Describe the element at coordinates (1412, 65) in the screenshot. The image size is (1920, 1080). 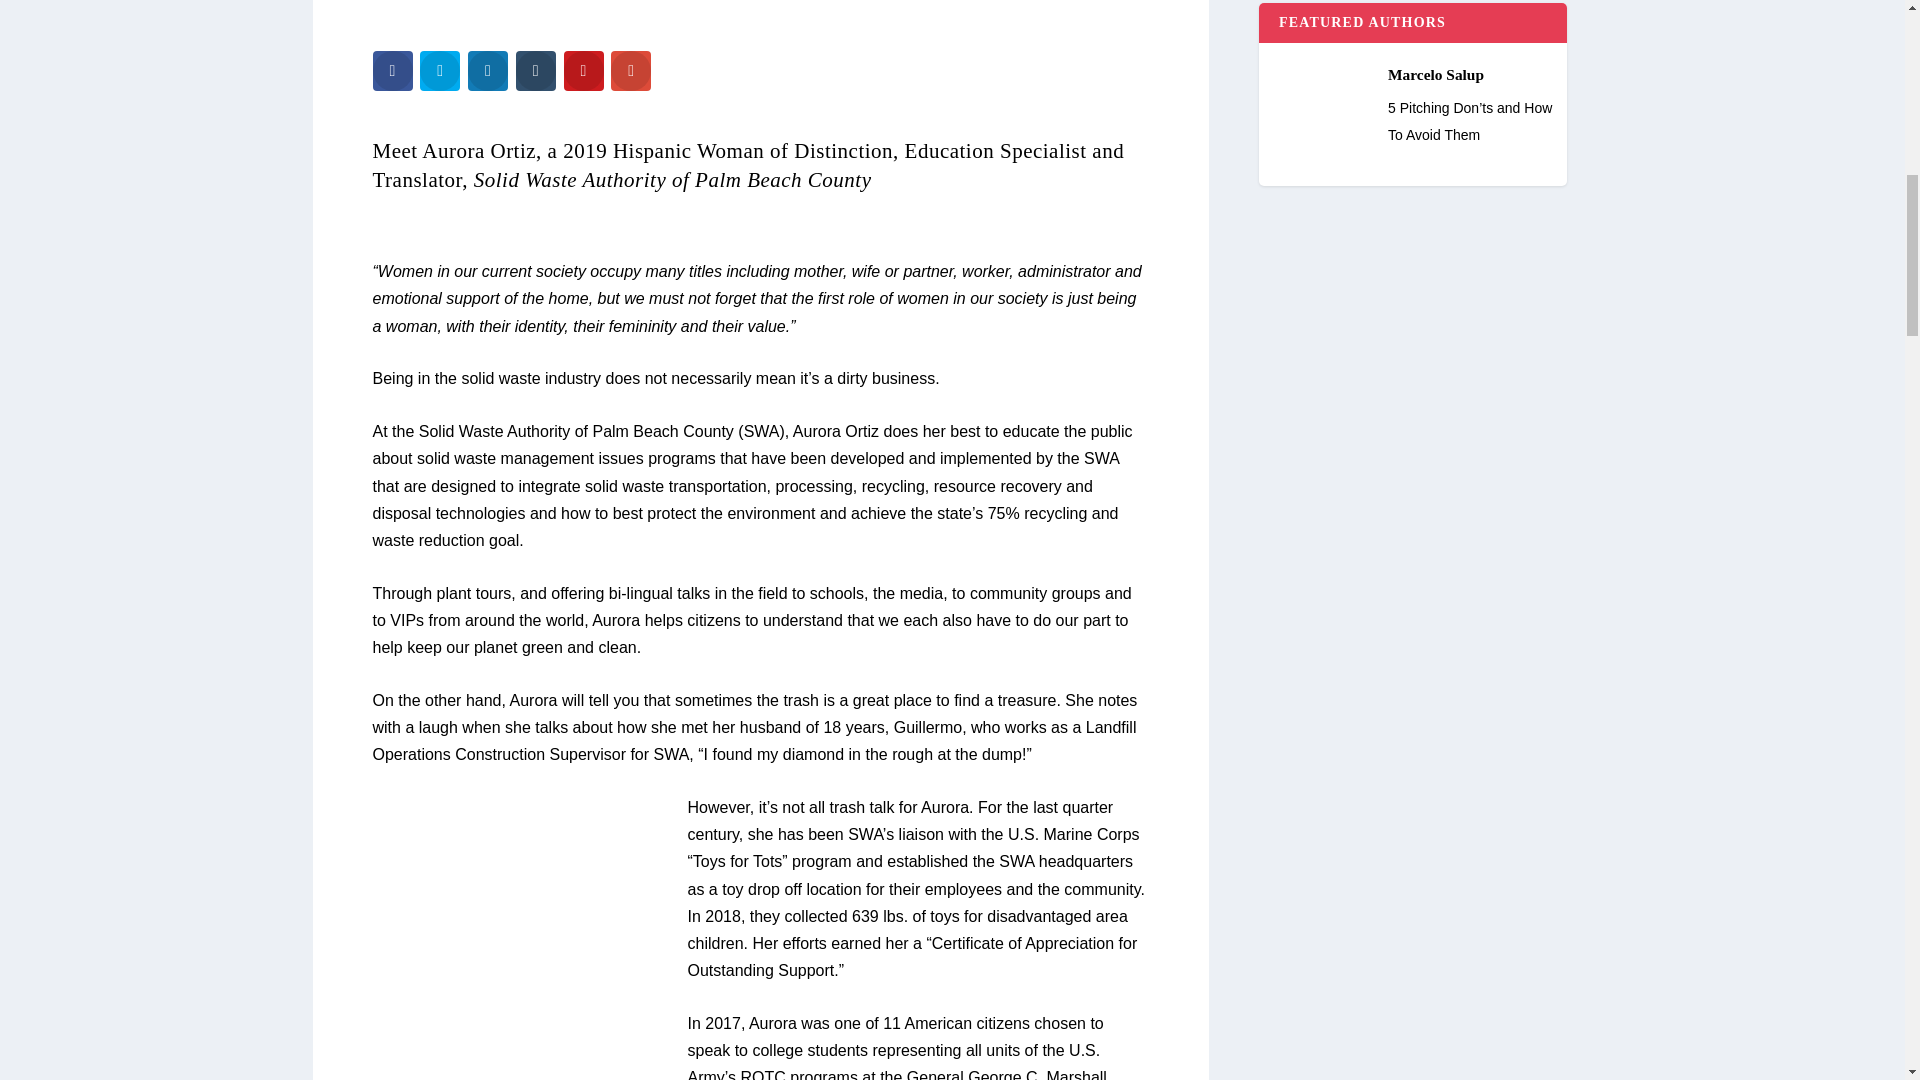
I see `Marcelo Salup` at that location.